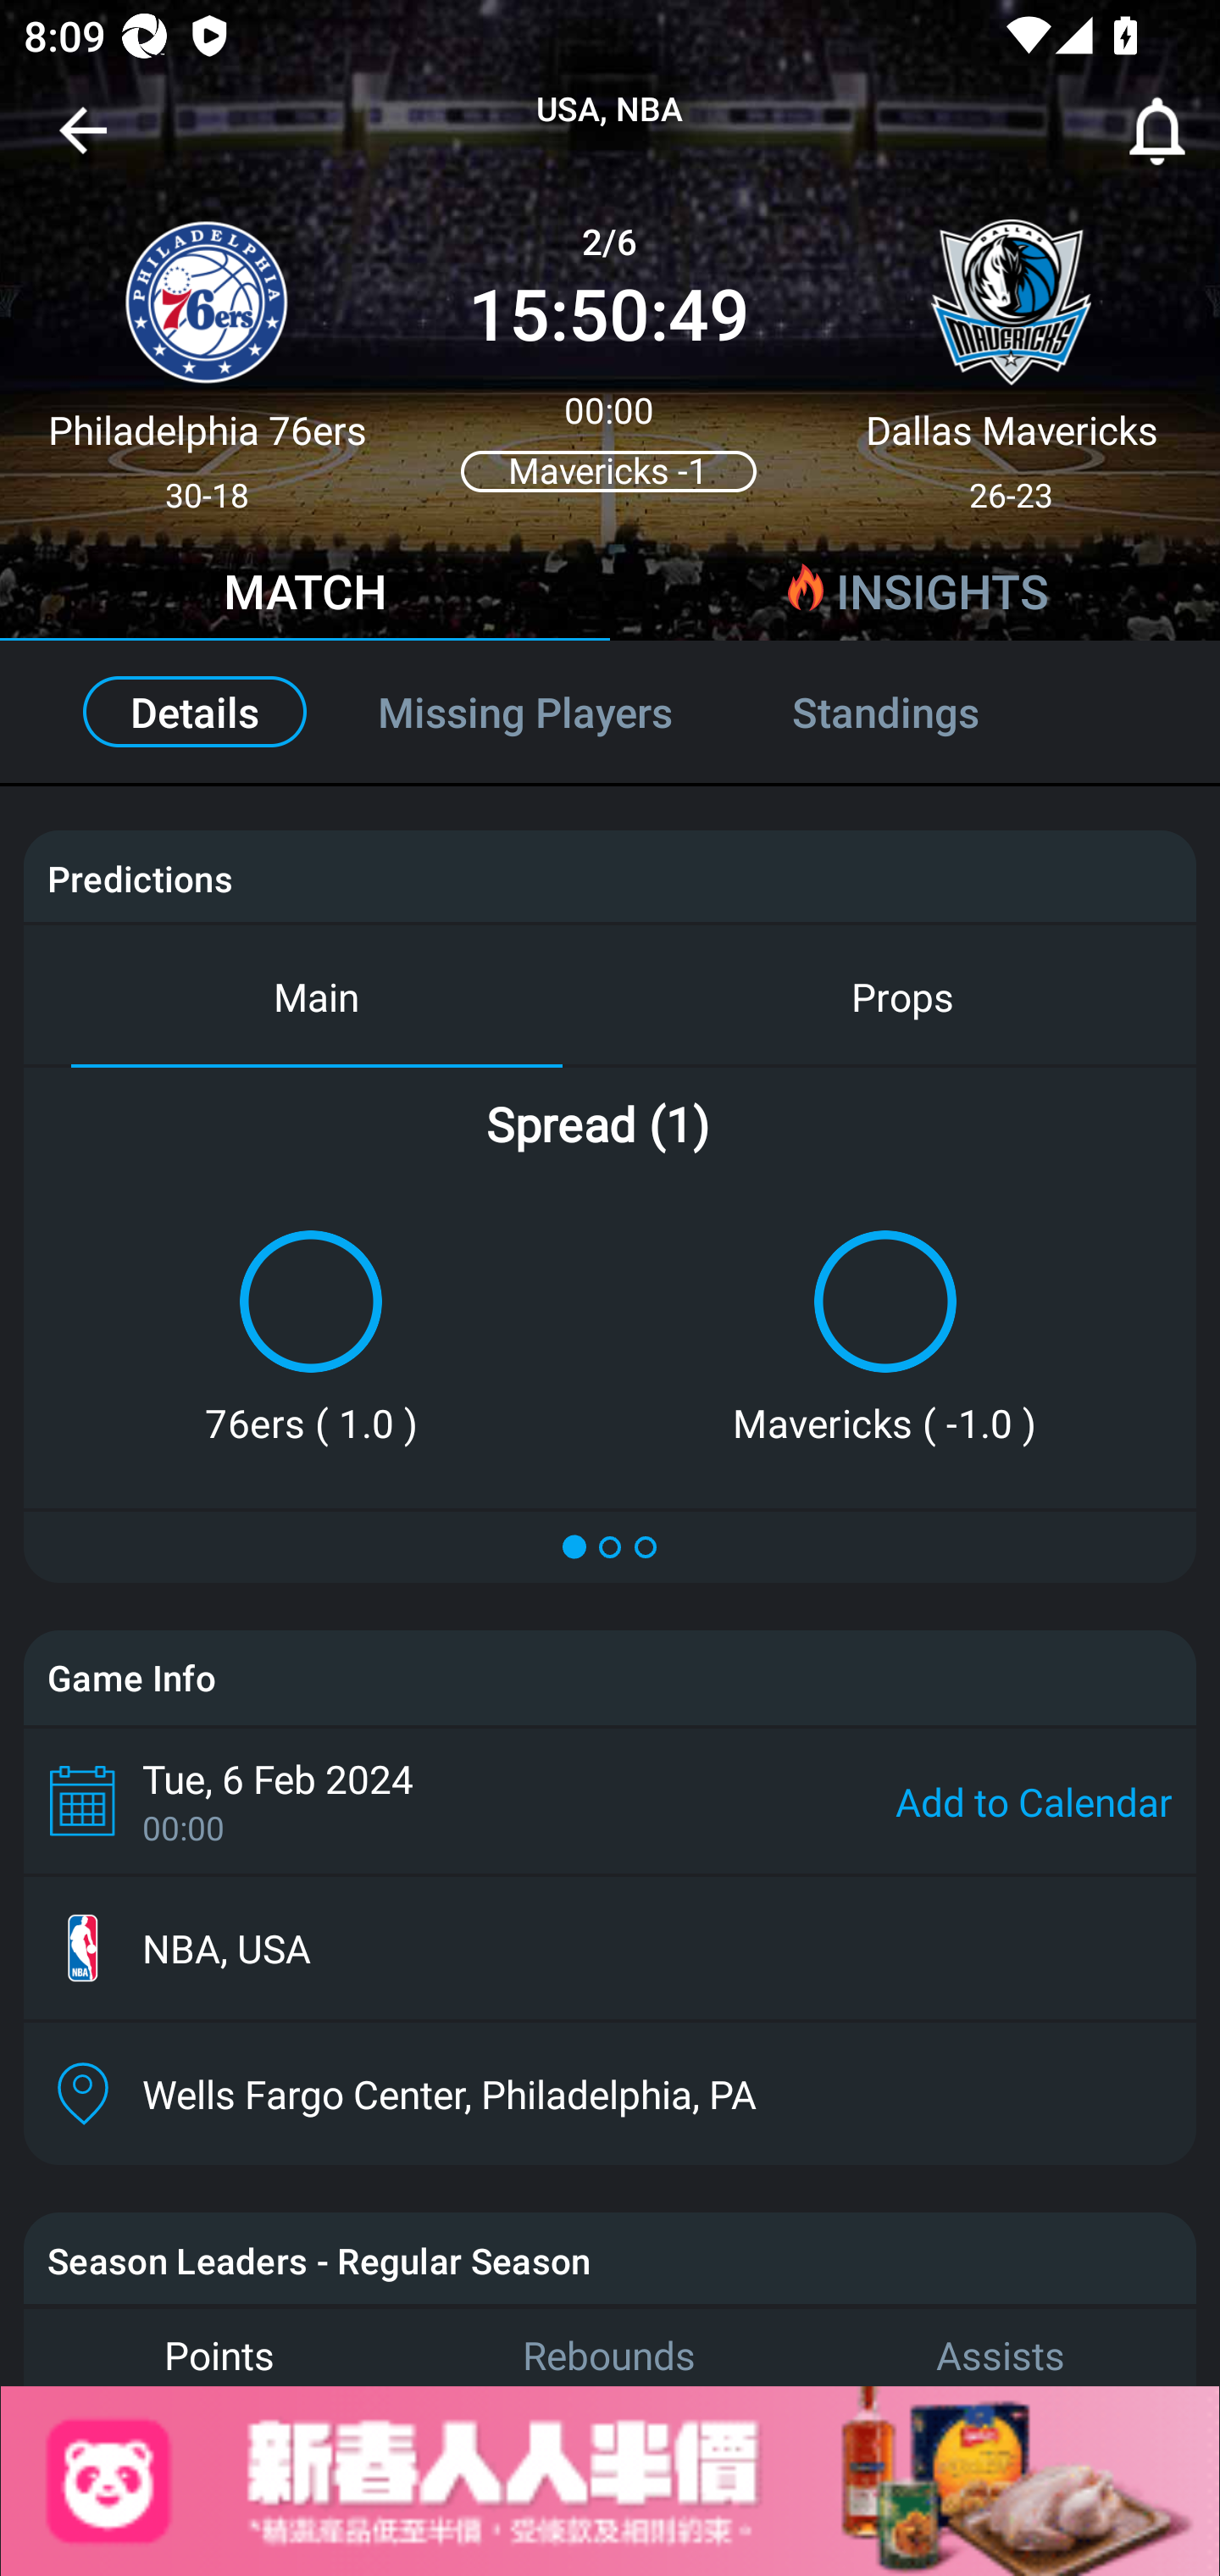 The height and width of the screenshot is (2576, 1220). What do you see at coordinates (610, 1678) in the screenshot?
I see `Game Info` at bounding box center [610, 1678].